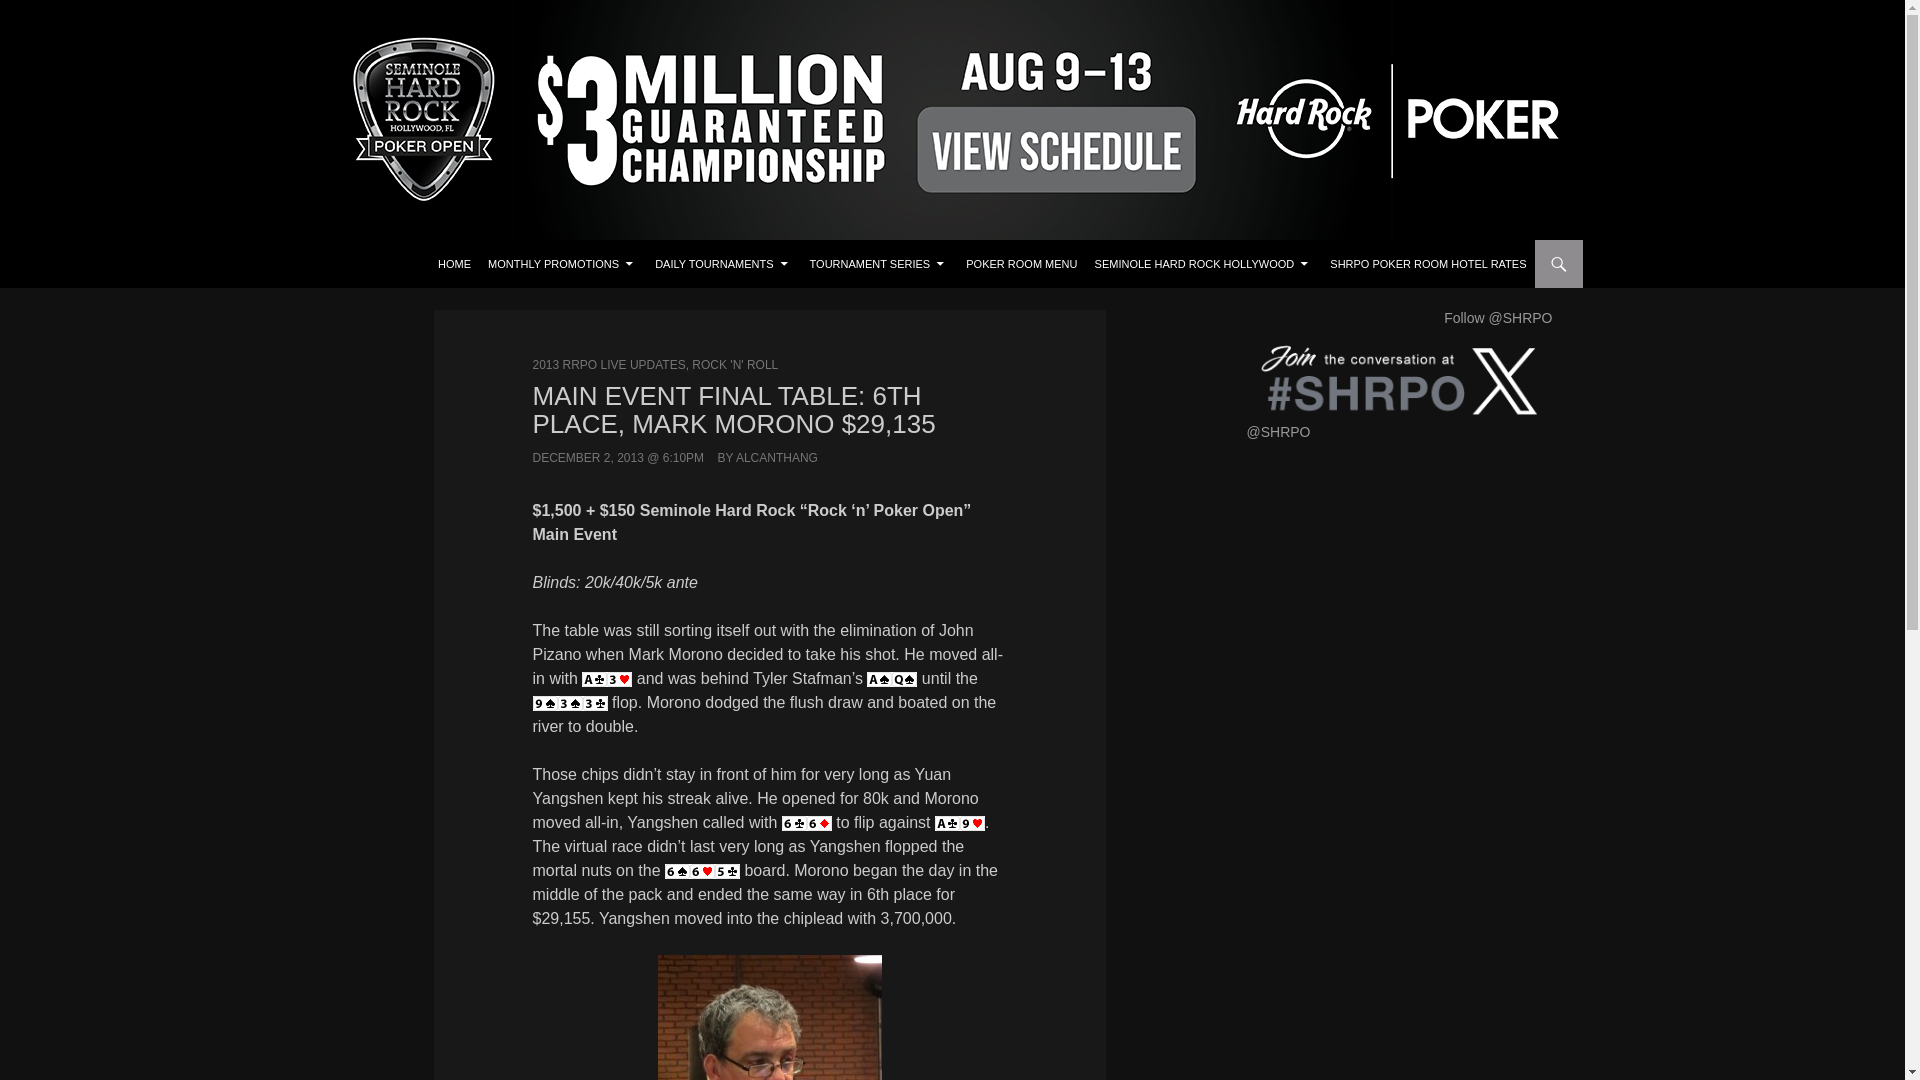 This screenshot has height=1080, width=1920. I want to click on ROCK 'N' ROLL, so click(734, 364).